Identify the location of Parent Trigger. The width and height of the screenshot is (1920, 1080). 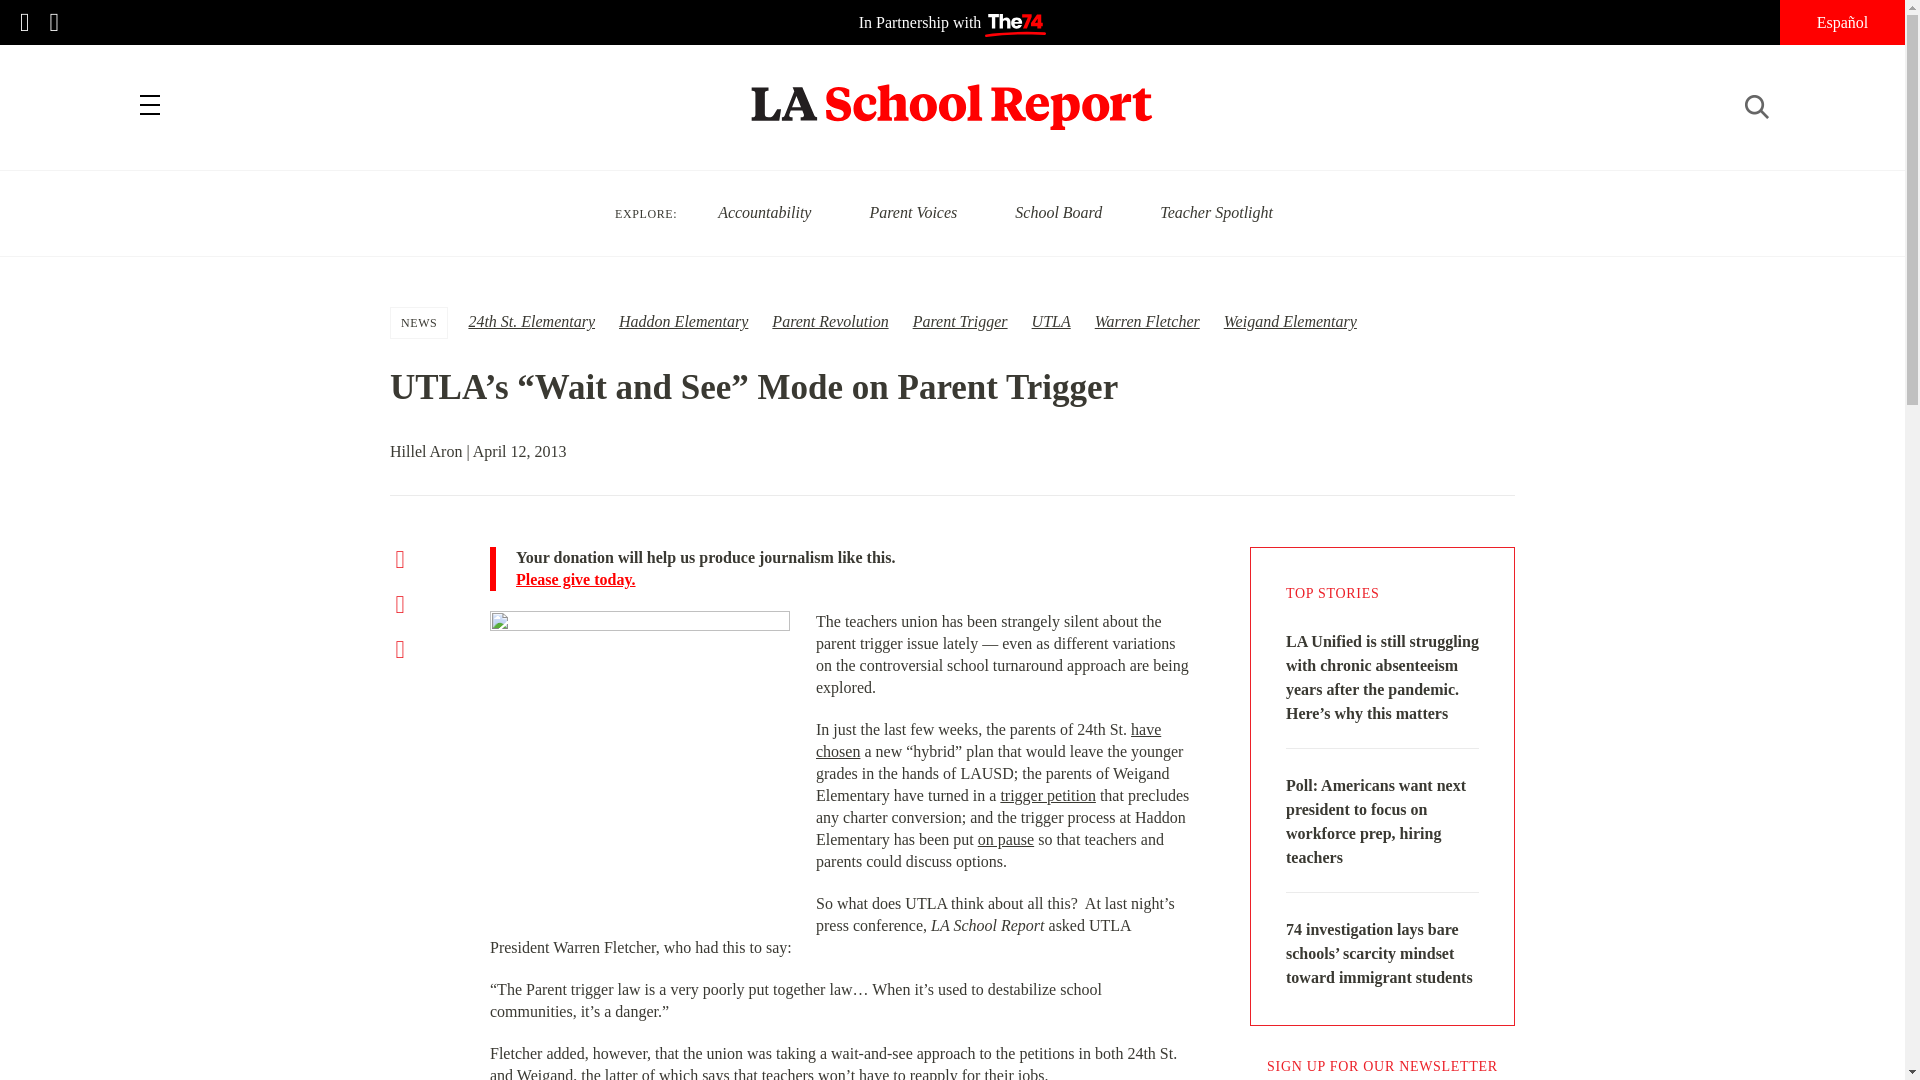
(960, 322).